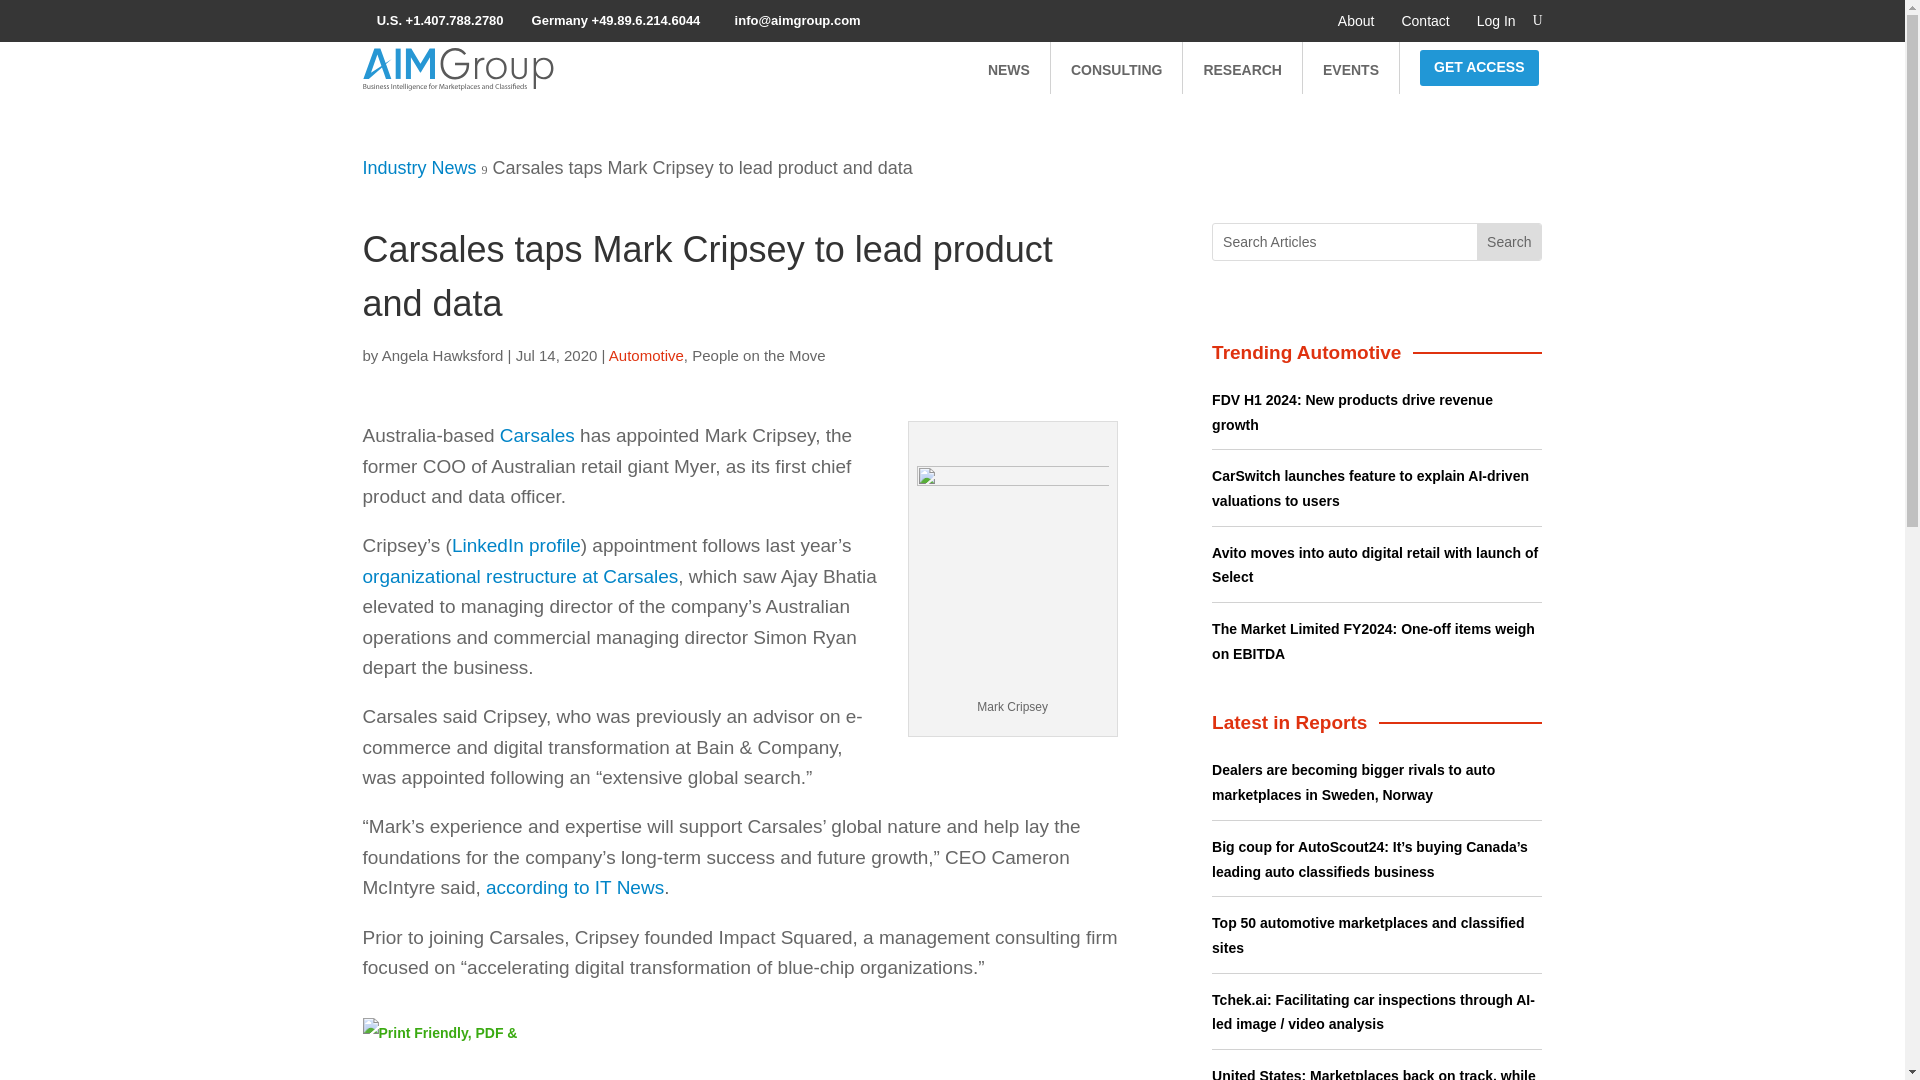  What do you see at coordinates (1117, 68) in the screenshot?
I see `CONSULTING` at bounding box center [1117, 68].